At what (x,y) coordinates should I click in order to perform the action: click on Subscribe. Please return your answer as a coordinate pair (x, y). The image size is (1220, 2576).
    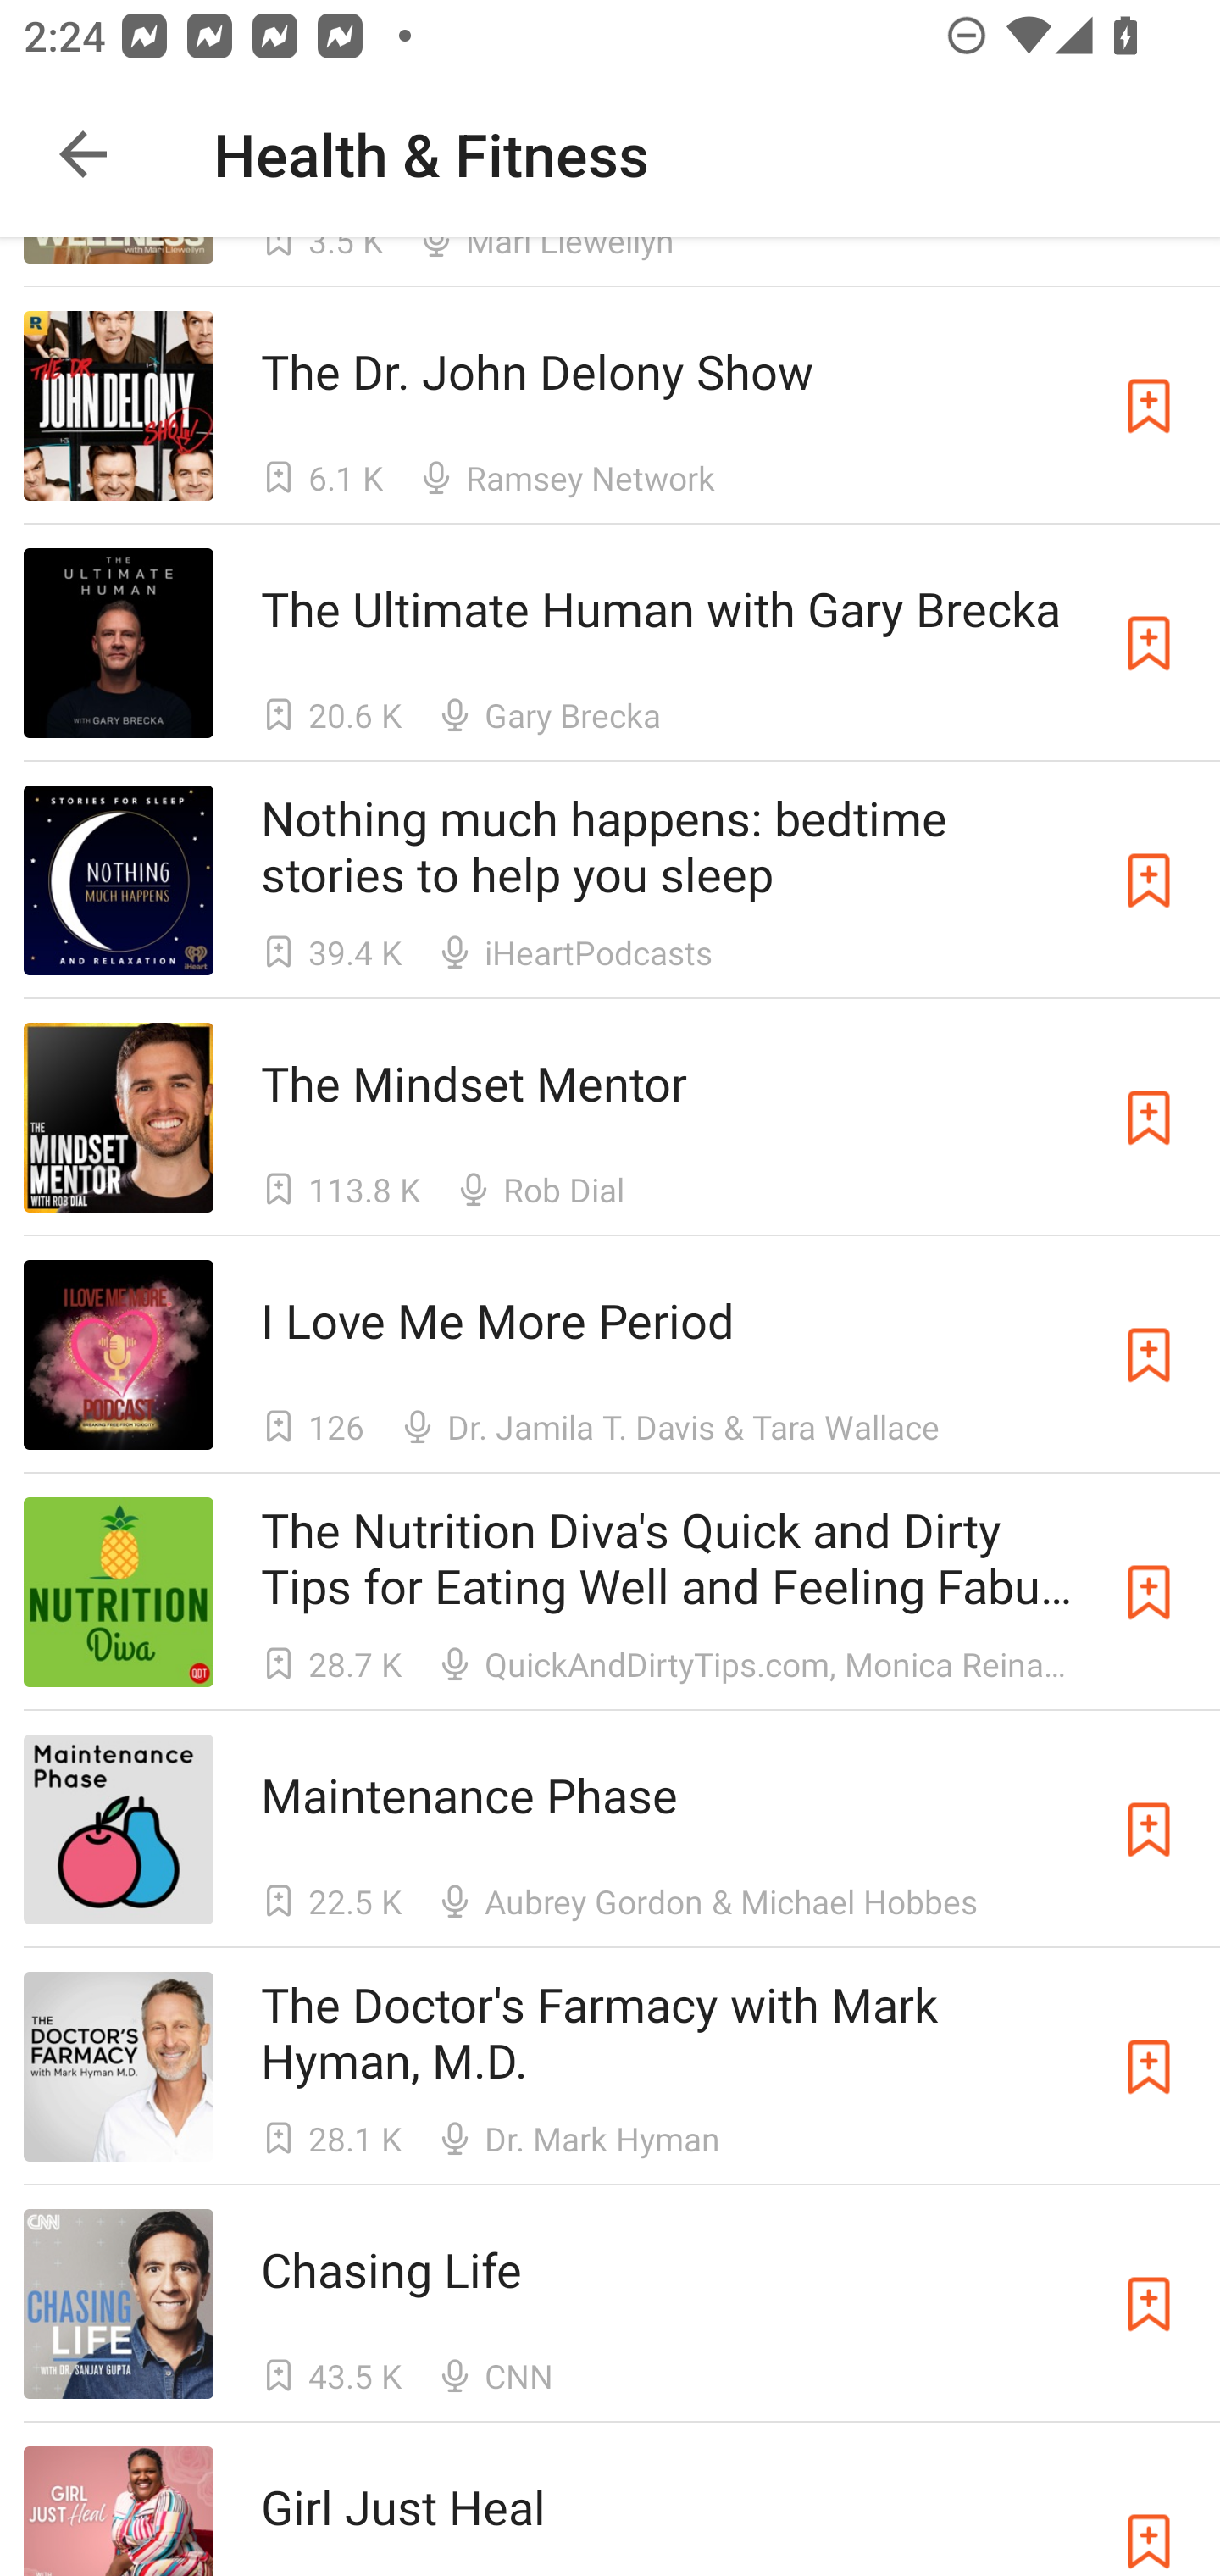
    Looking at the image, I should click on (1149, 405).